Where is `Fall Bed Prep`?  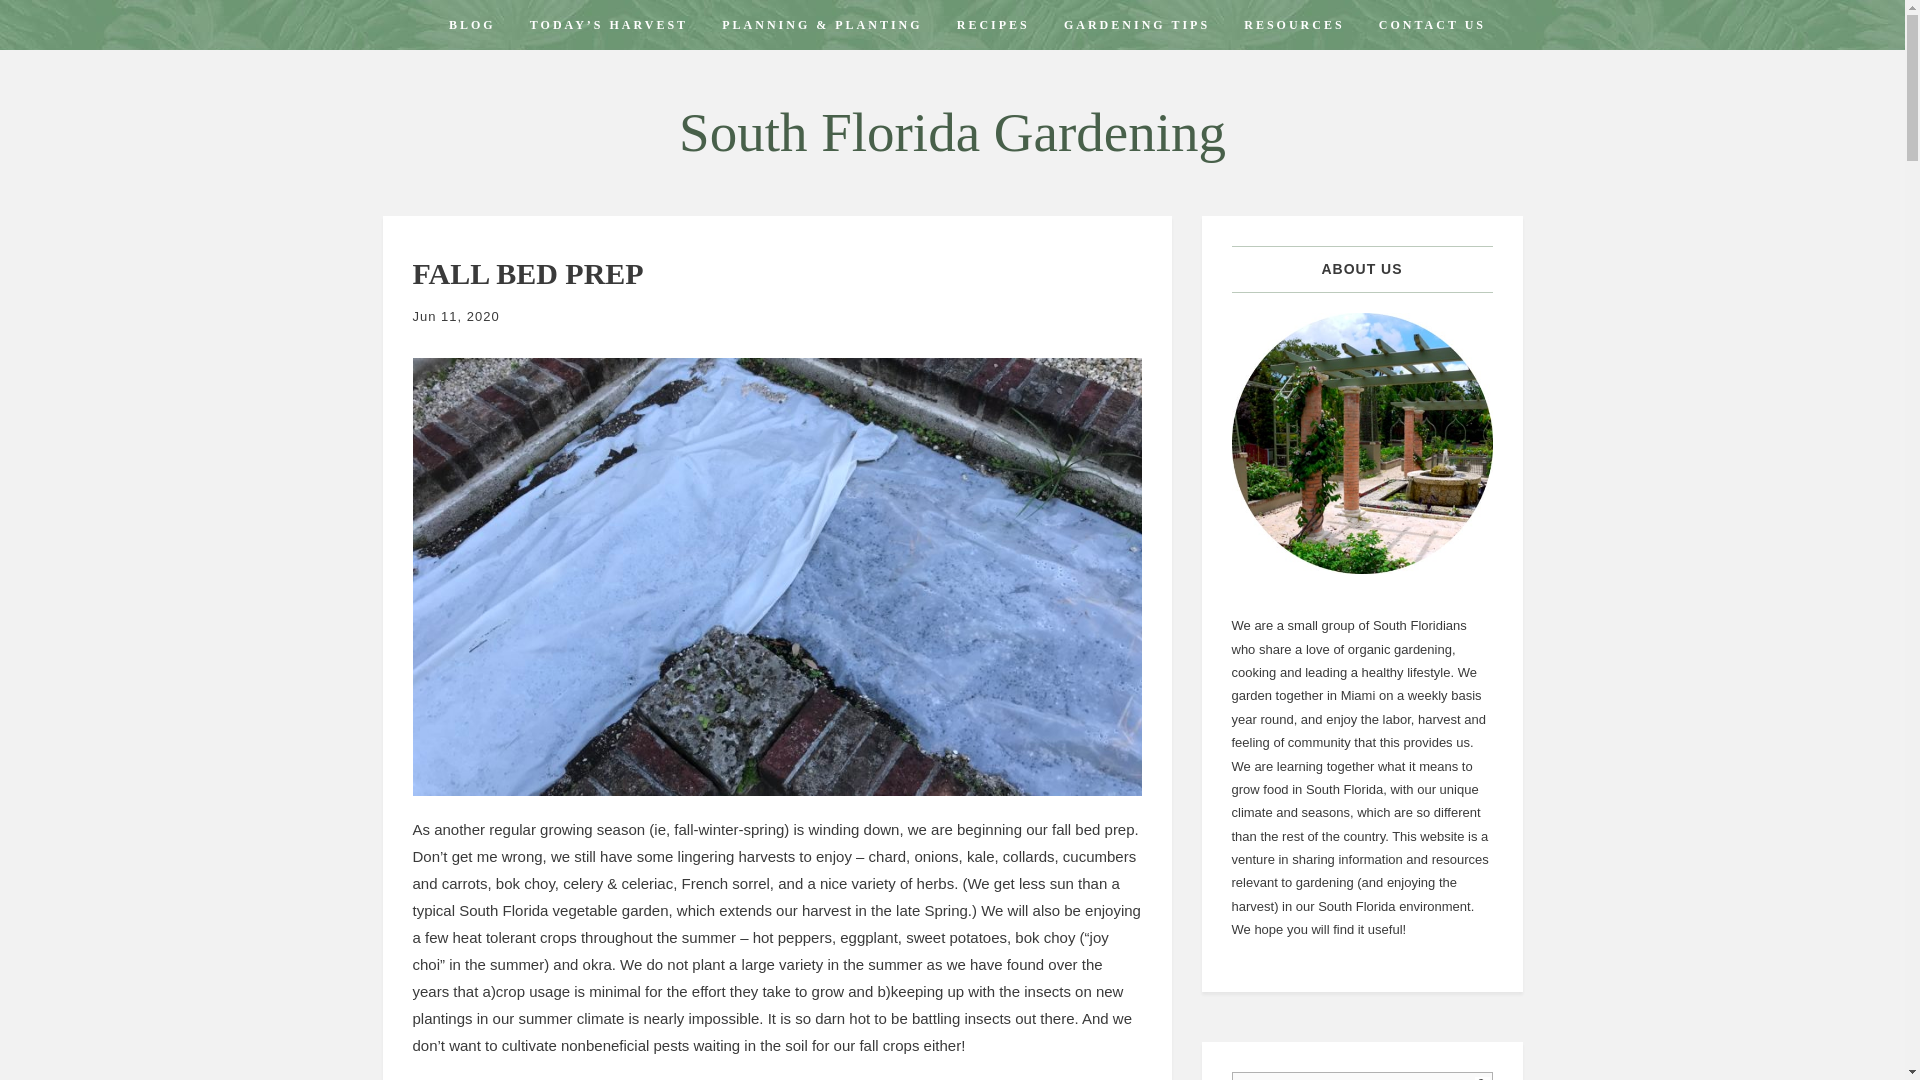
Fall Bed Prep is located at coordinates (528, 274).